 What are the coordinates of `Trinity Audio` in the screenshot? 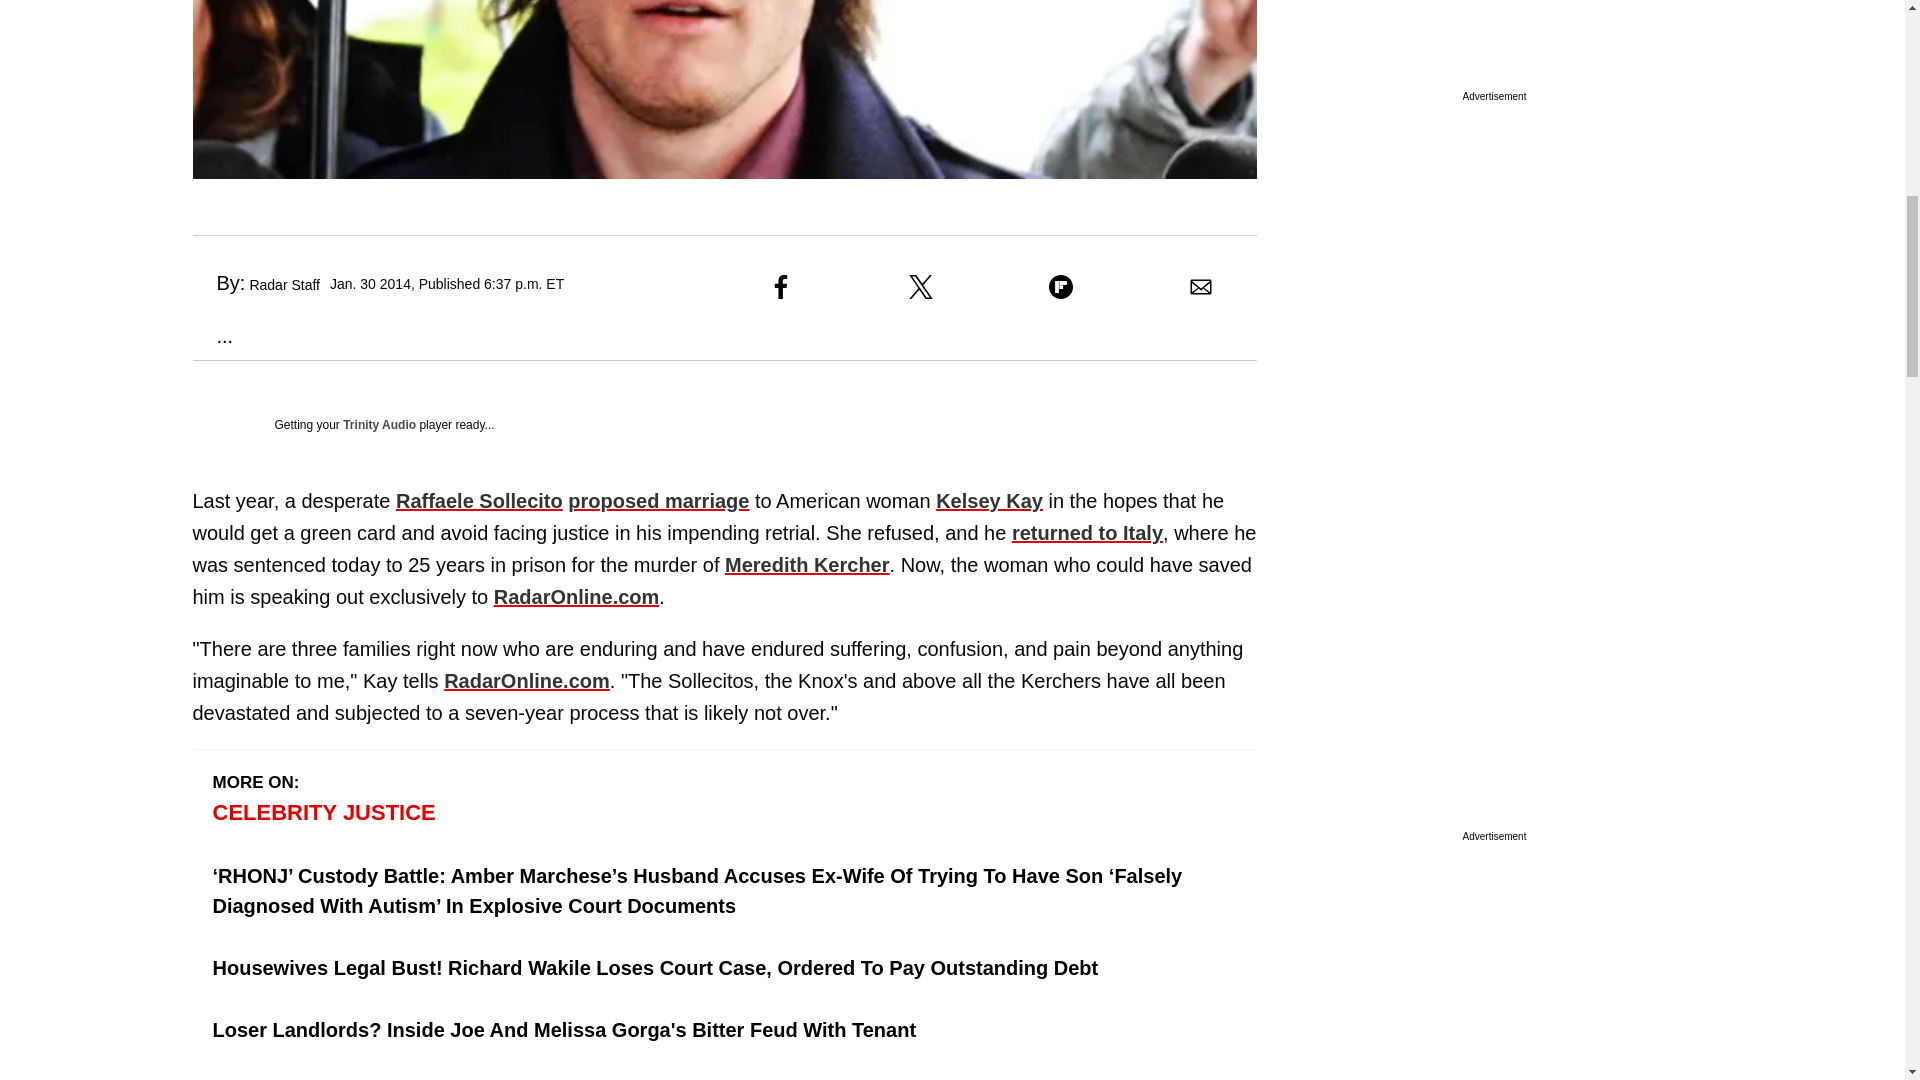 It's located at (380, 424).